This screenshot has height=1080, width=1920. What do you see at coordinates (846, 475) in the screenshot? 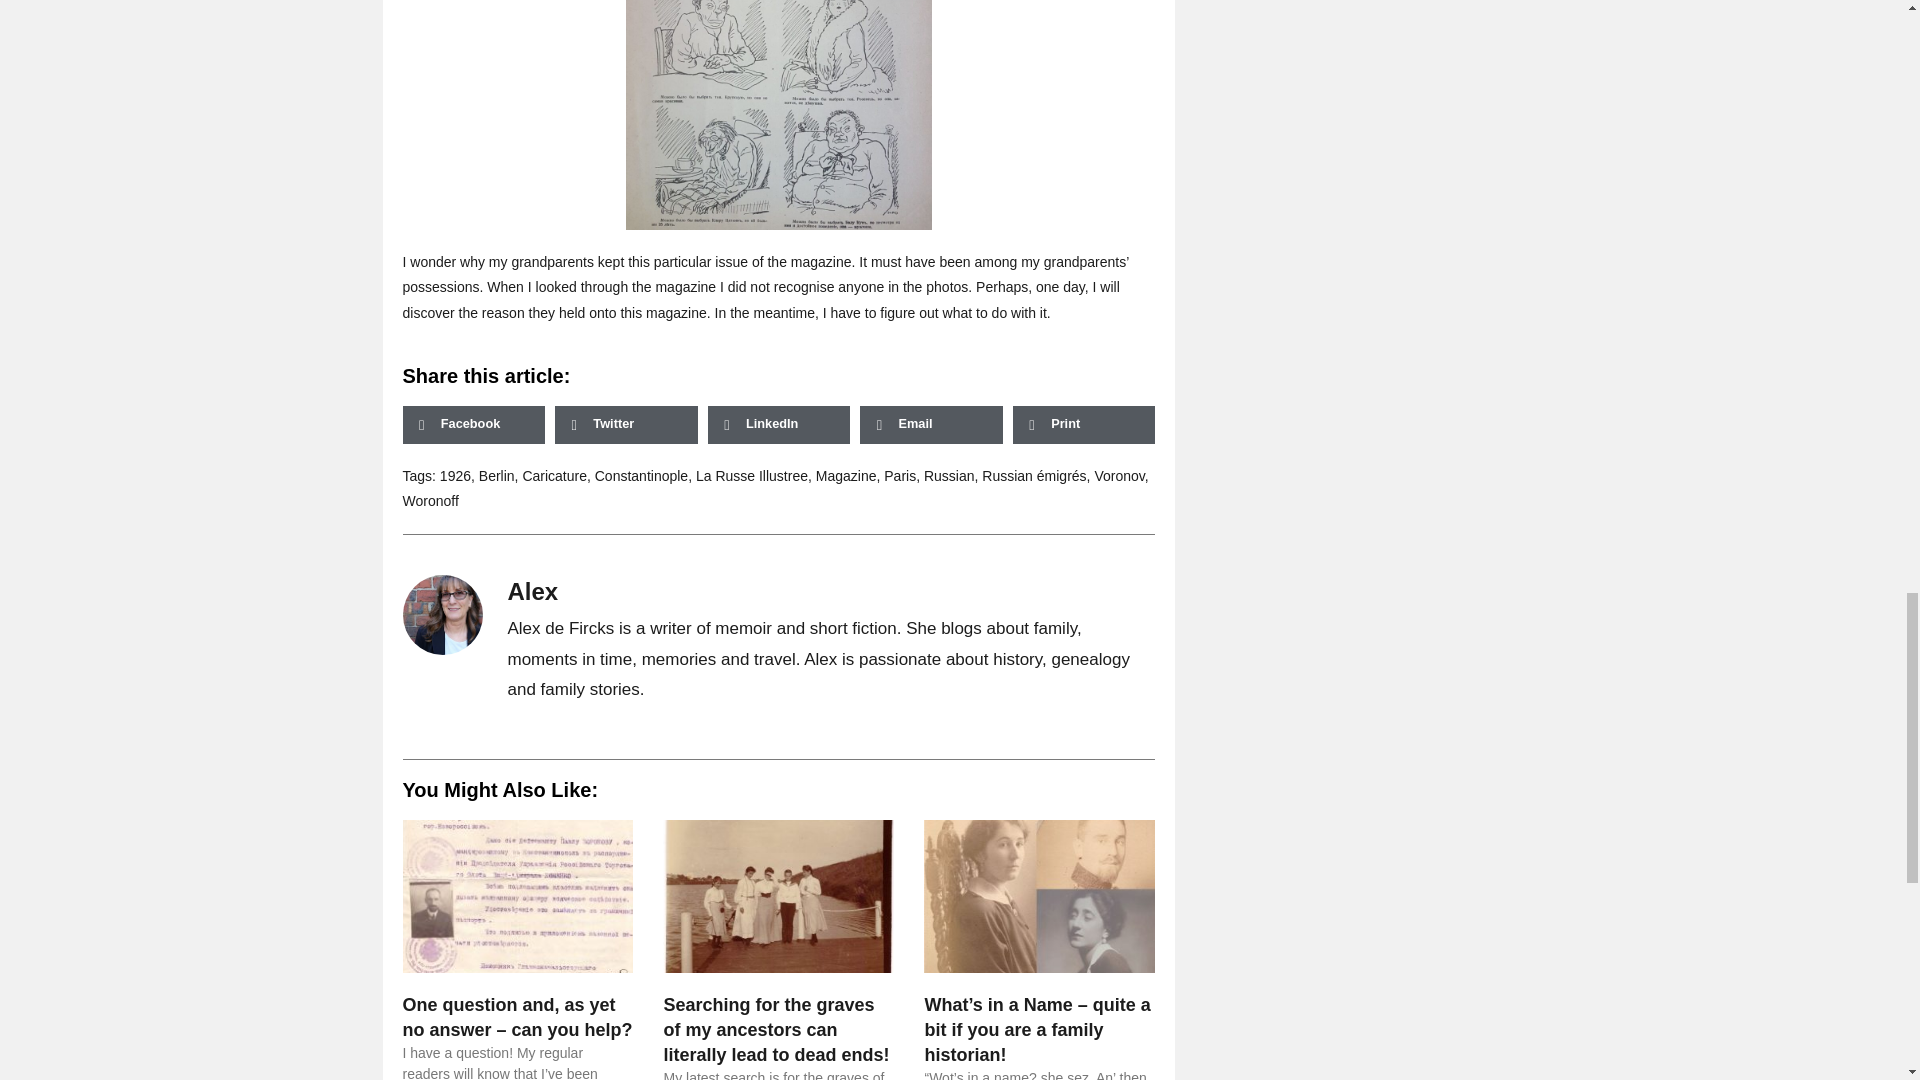
I see `Magazine` at bounding box center [846, 475].